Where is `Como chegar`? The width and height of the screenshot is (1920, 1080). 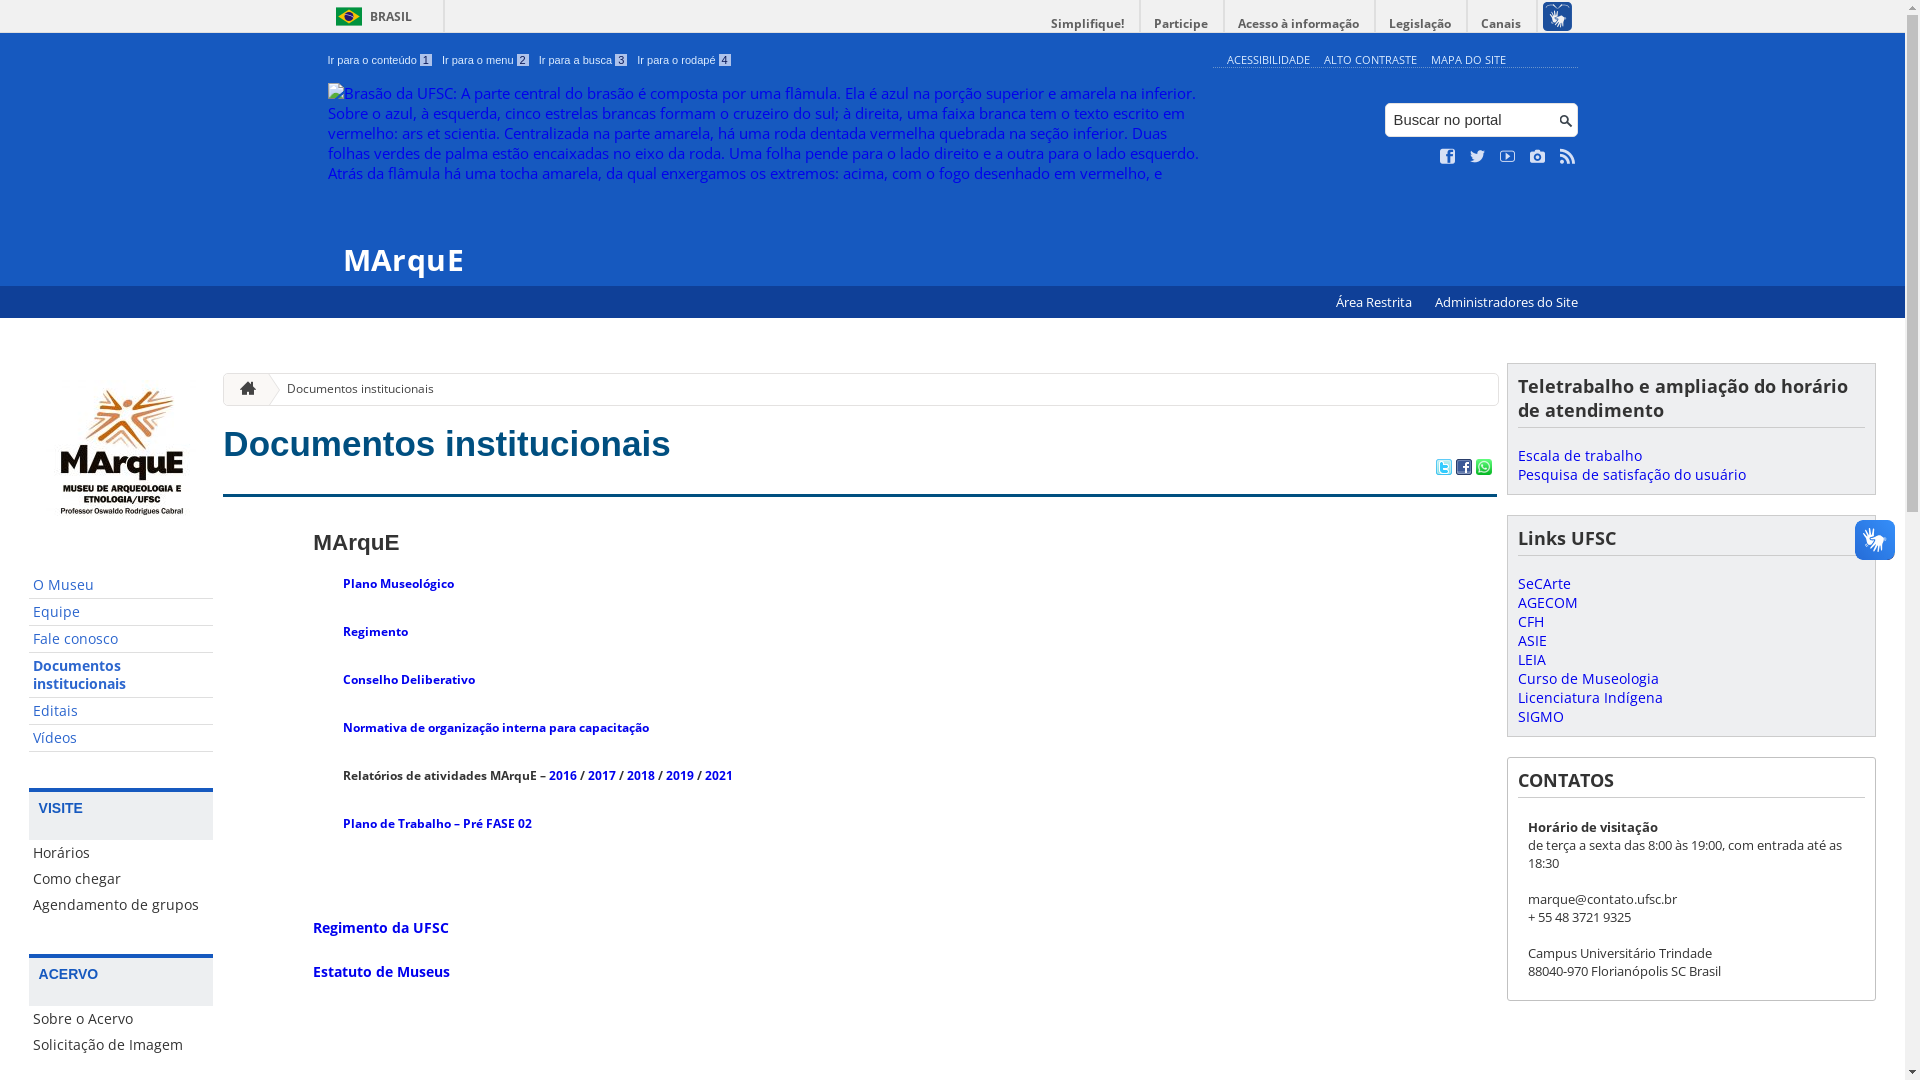 Como chegar is located at coordinates (122, 879).